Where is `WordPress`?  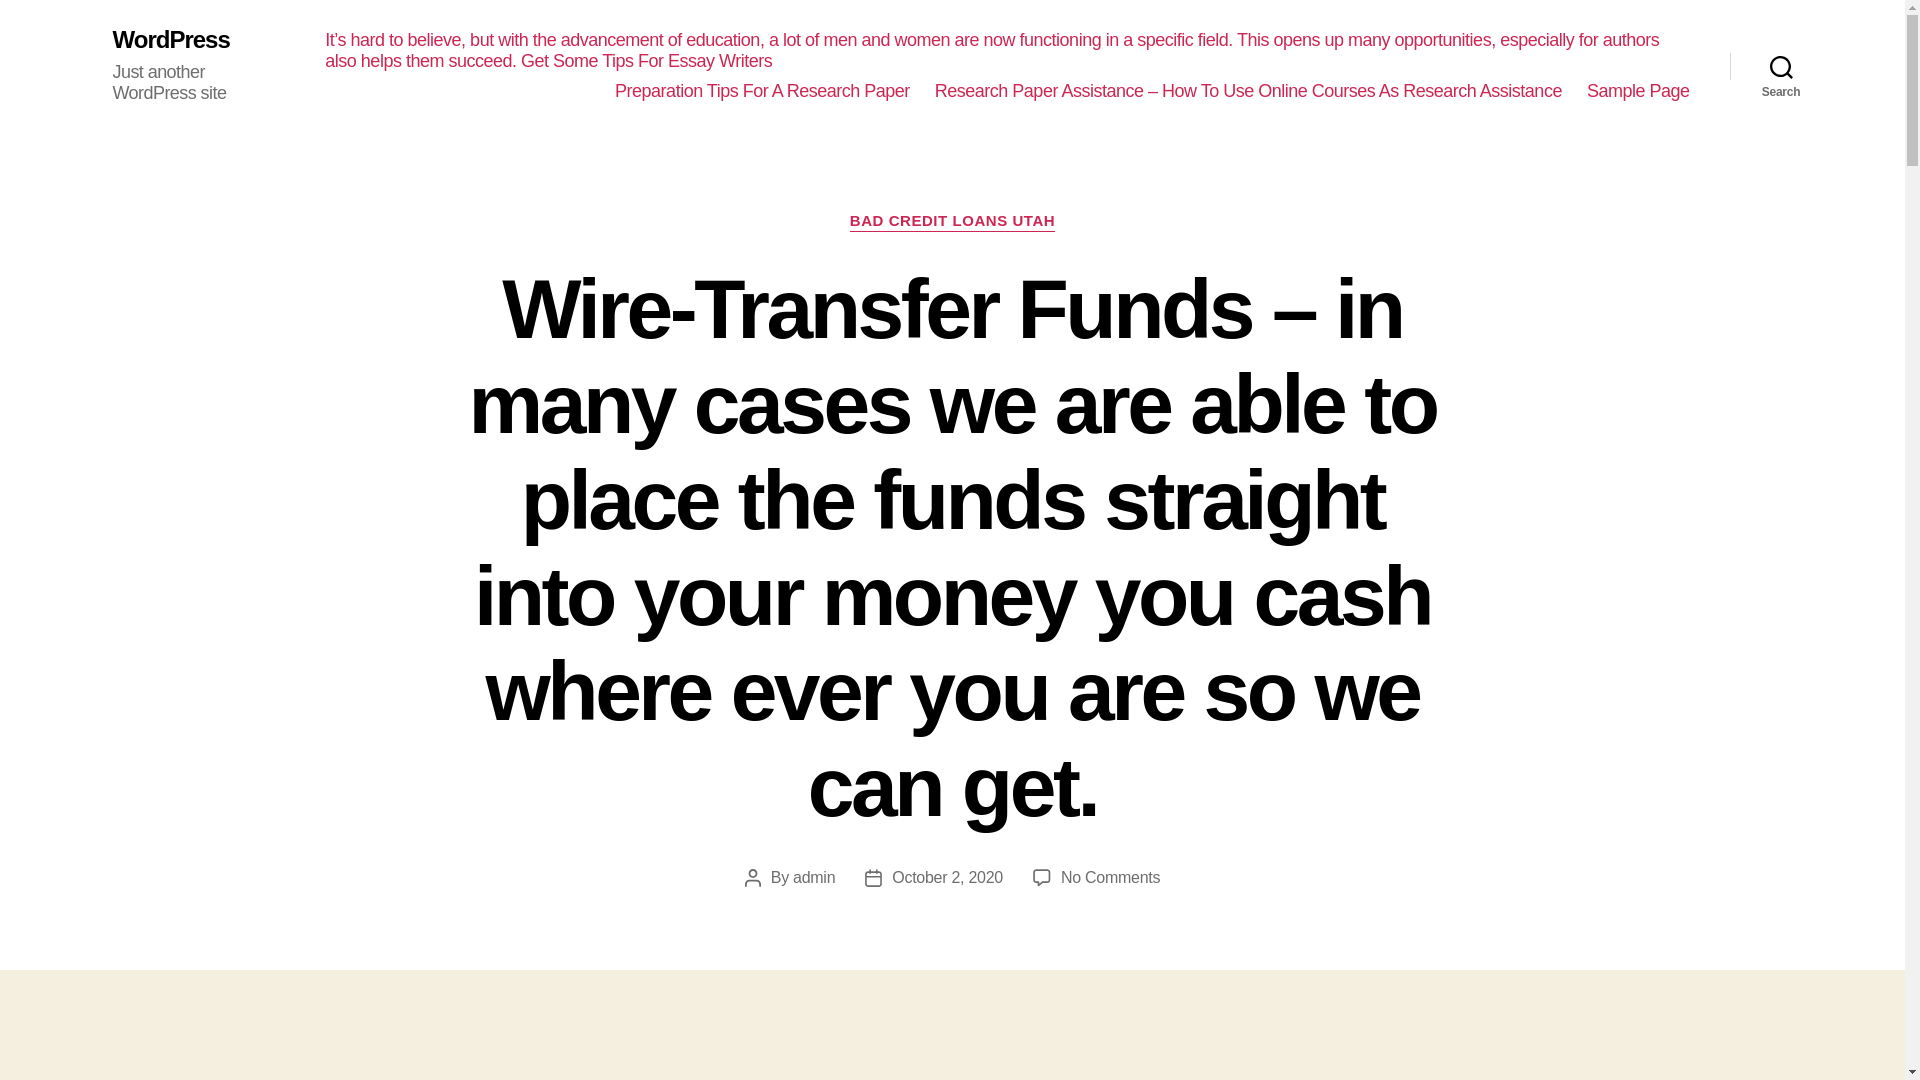
WordPress is located at coordinates (170, 40).